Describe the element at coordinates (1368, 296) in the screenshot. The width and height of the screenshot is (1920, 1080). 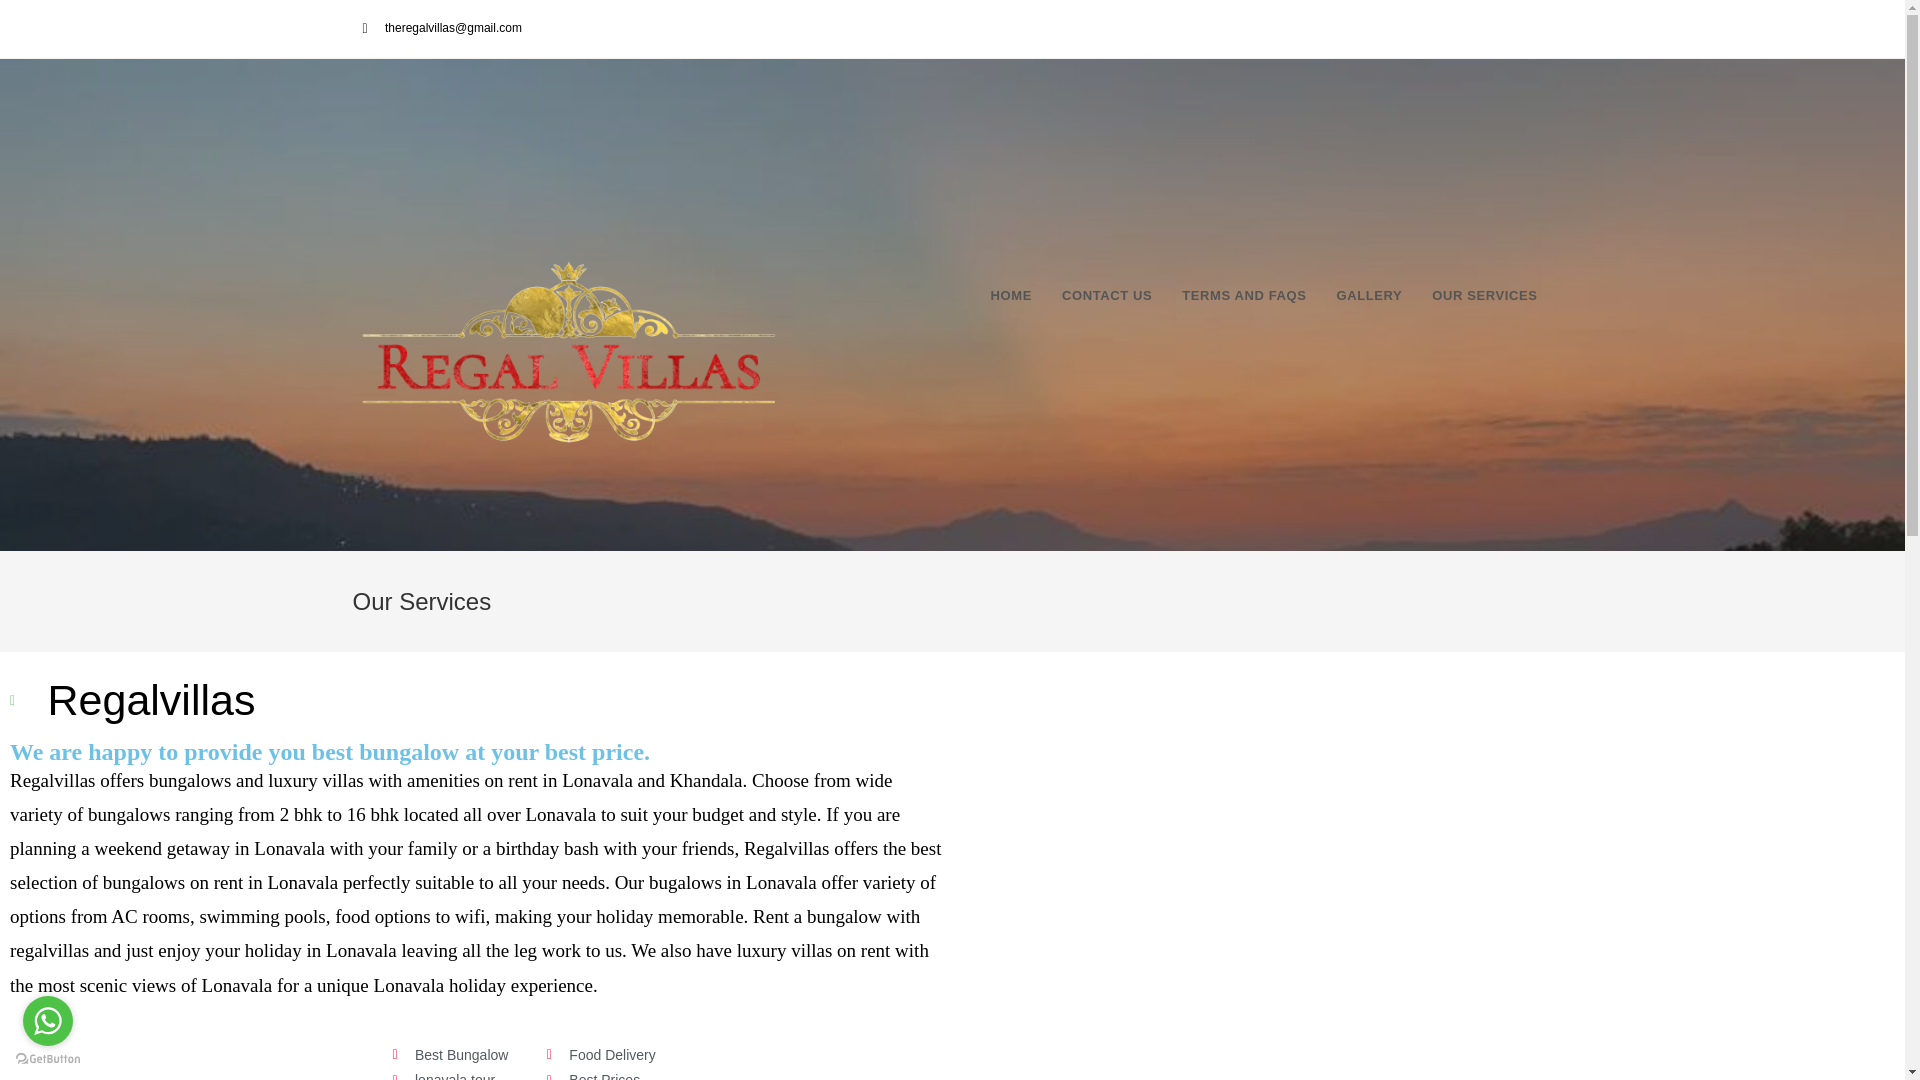
I see `GALLERY` at that location.